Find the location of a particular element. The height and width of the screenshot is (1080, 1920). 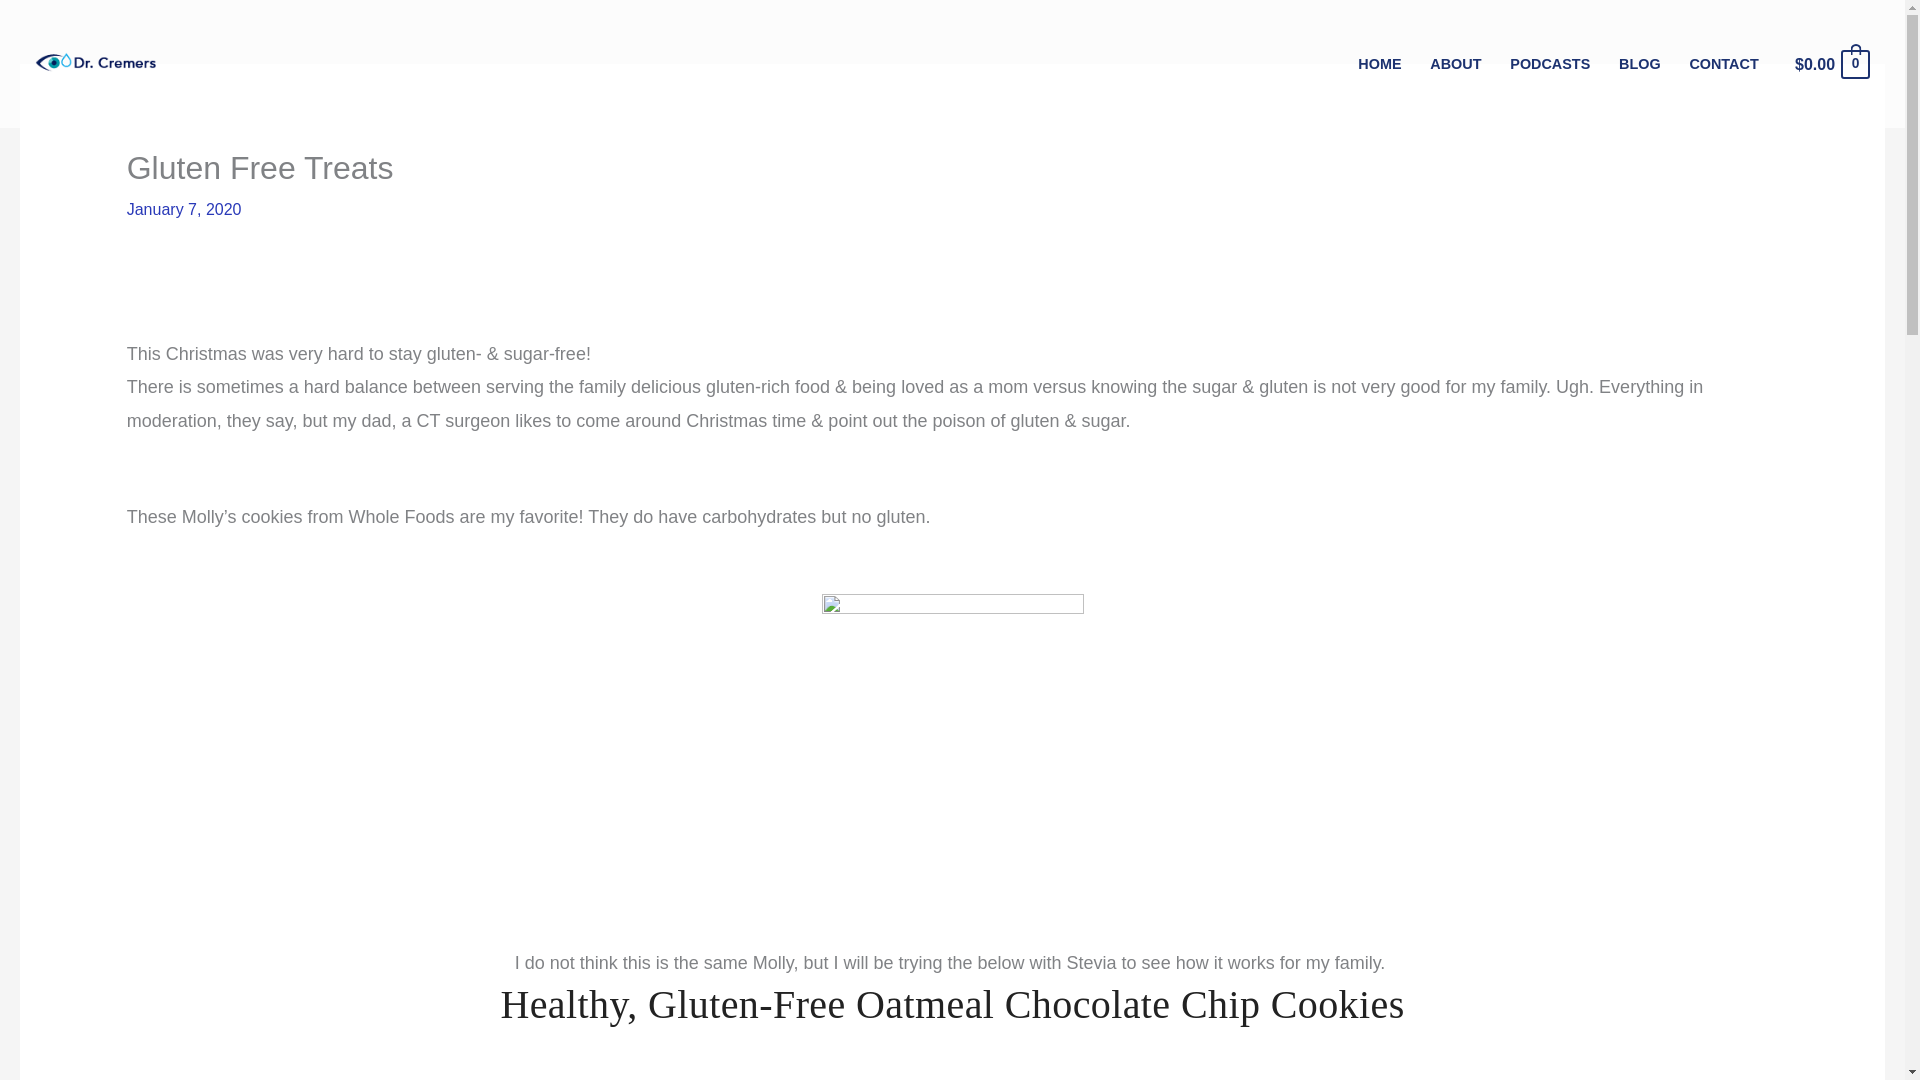

HOME is located at coordinates (1380, 64).